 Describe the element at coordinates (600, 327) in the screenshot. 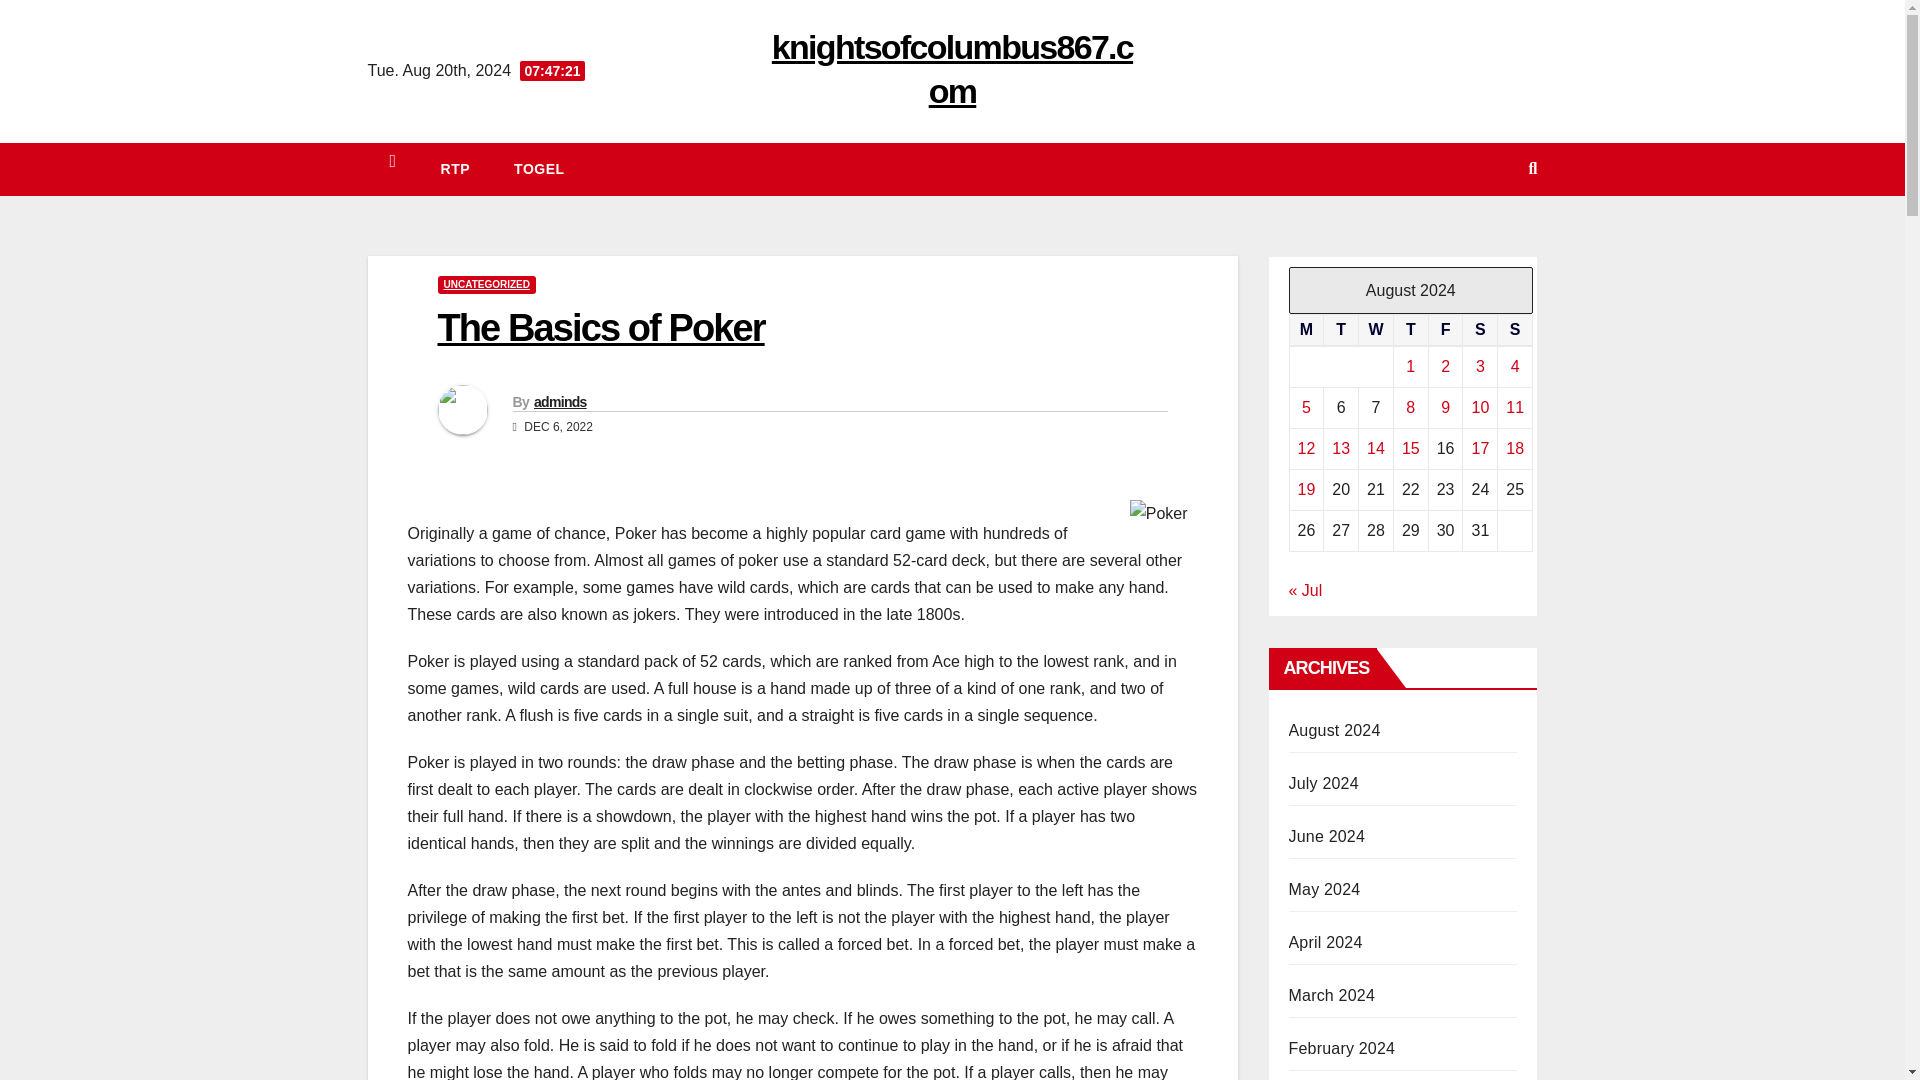

I see `The Basics of Poker` at that location.